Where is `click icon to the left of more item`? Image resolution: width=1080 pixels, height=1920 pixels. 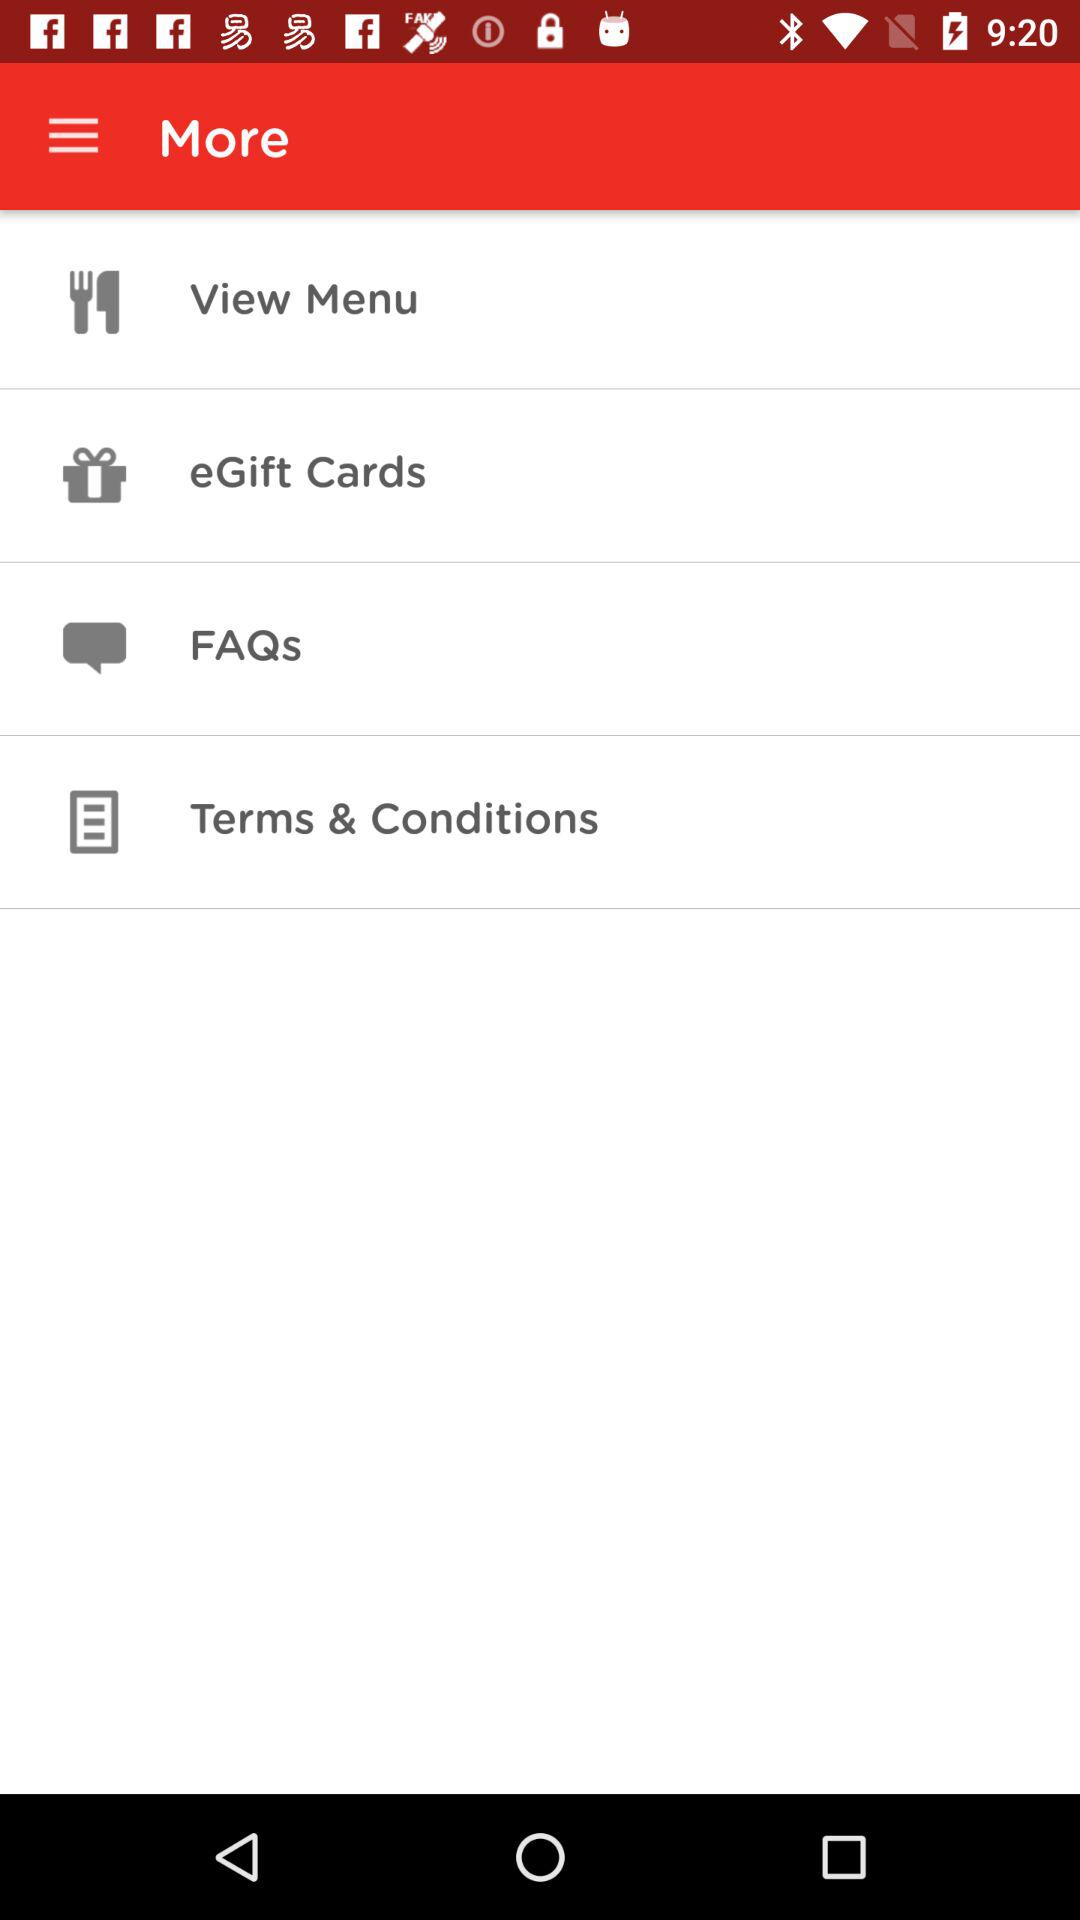
click icon to the left of more item is located at coordinates (73, 136).